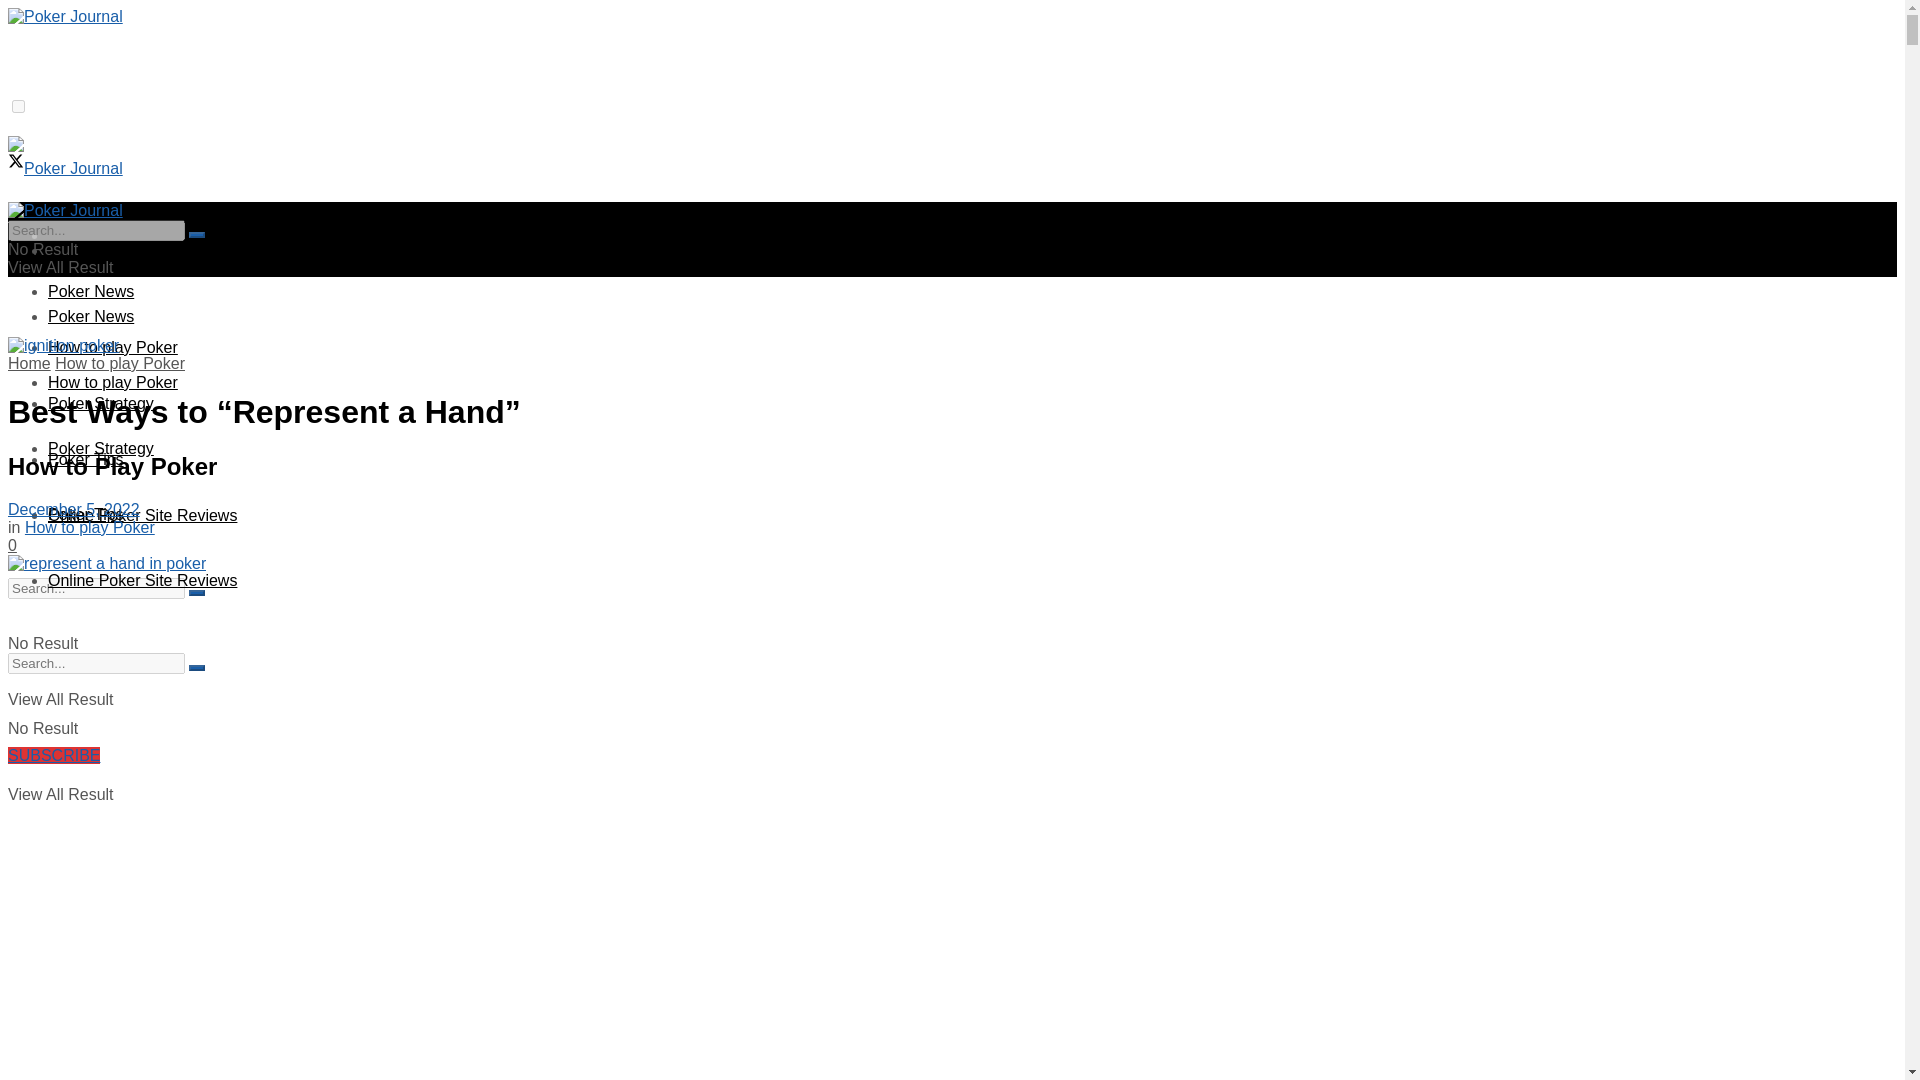 The height and width of the screenshot is (1080, 1920). What do you see at coordinates (18, 106) in the screenshot?
I see `on` at bounding box center [18, 106].